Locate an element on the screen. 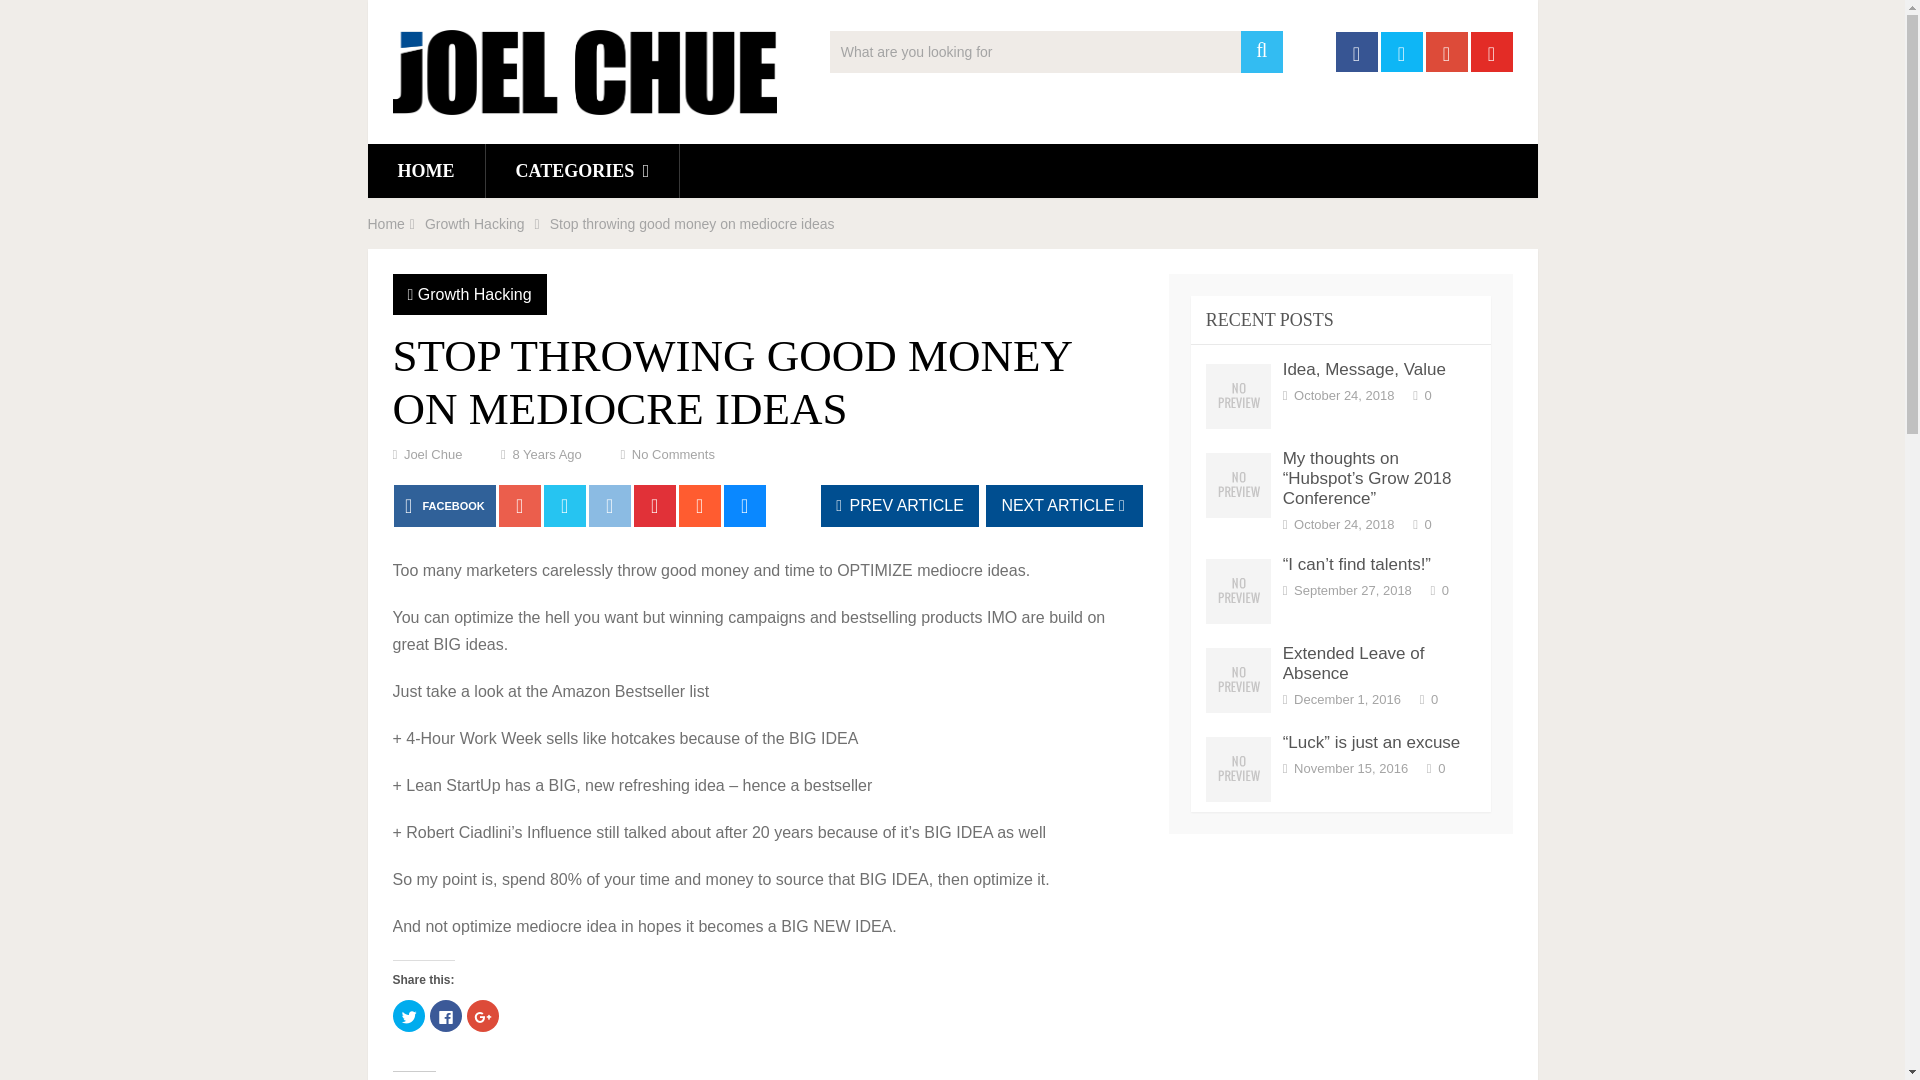 This screenshot has height=1080, width=1920. Click to share on Twitter is located at coordinates (408, 1016).